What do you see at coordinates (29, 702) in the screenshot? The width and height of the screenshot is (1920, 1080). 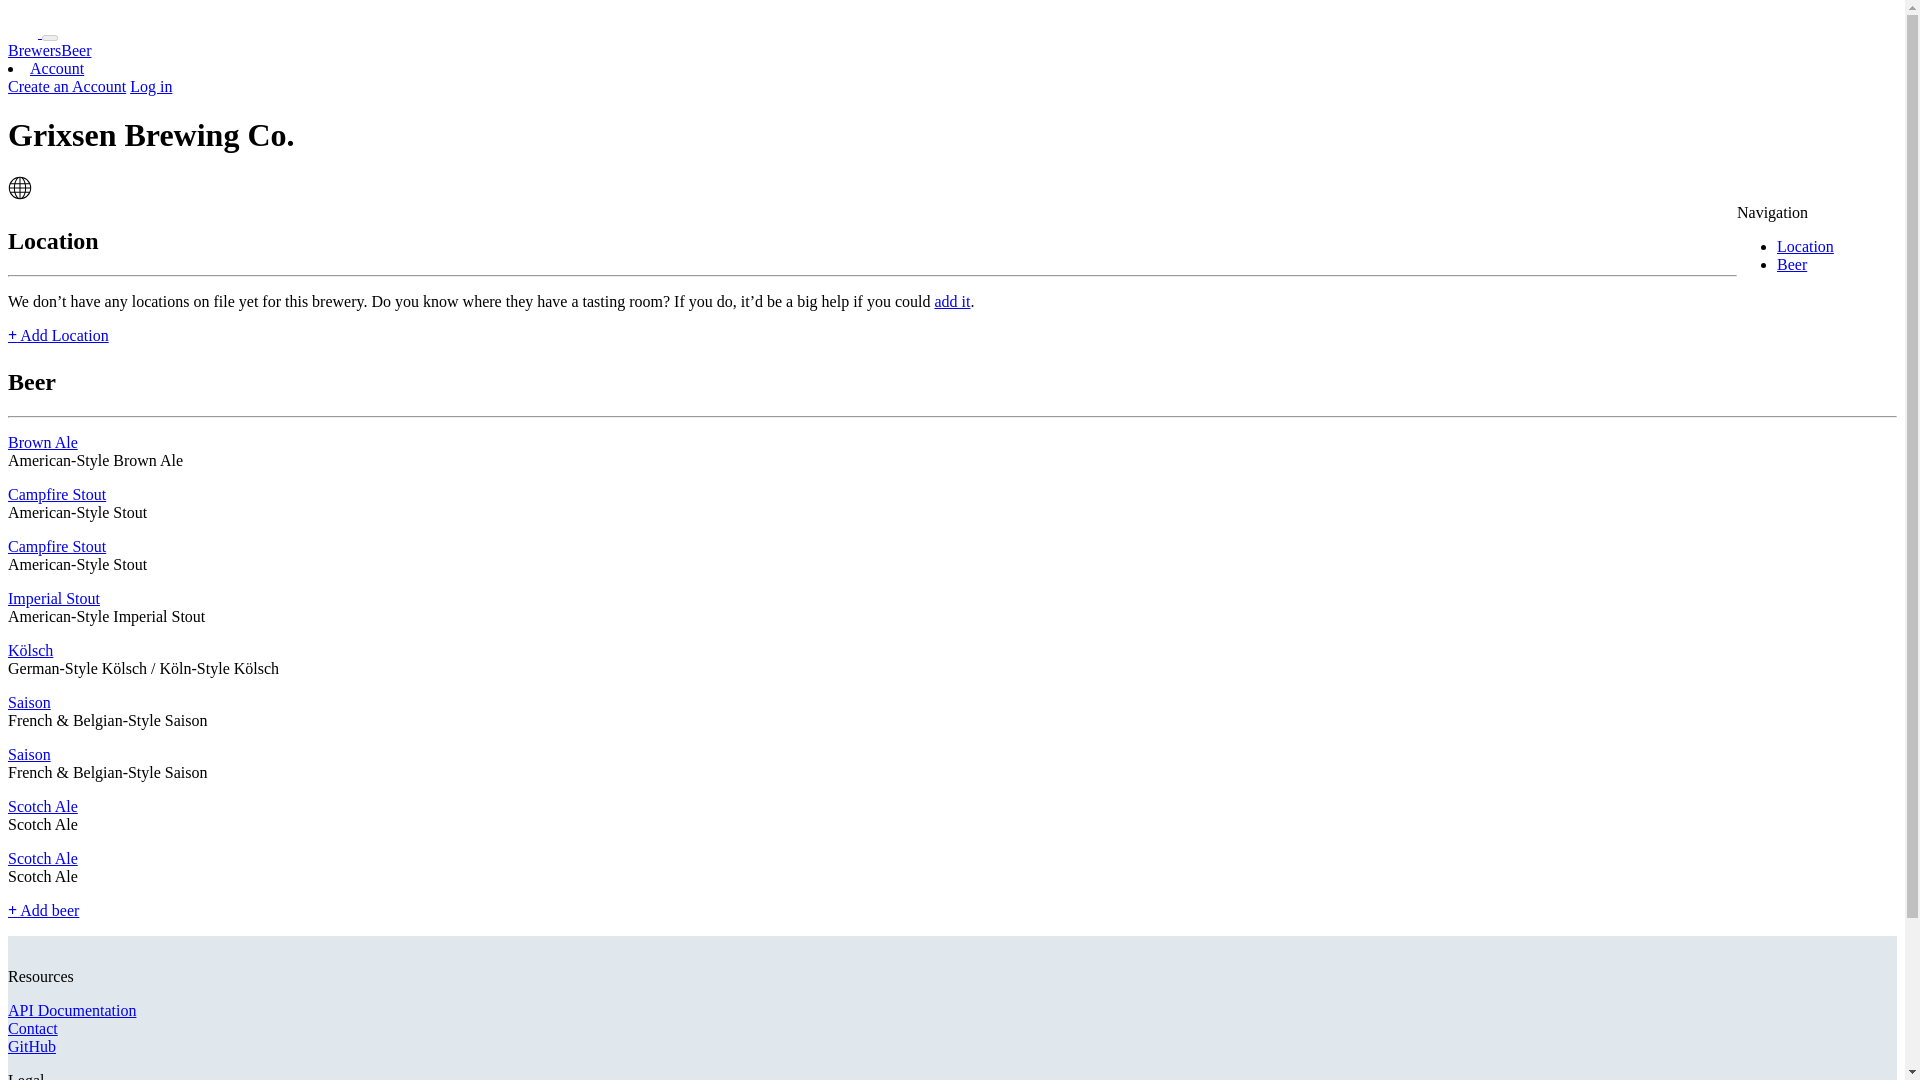 I see `Saison` at bounding box center [29, 702].